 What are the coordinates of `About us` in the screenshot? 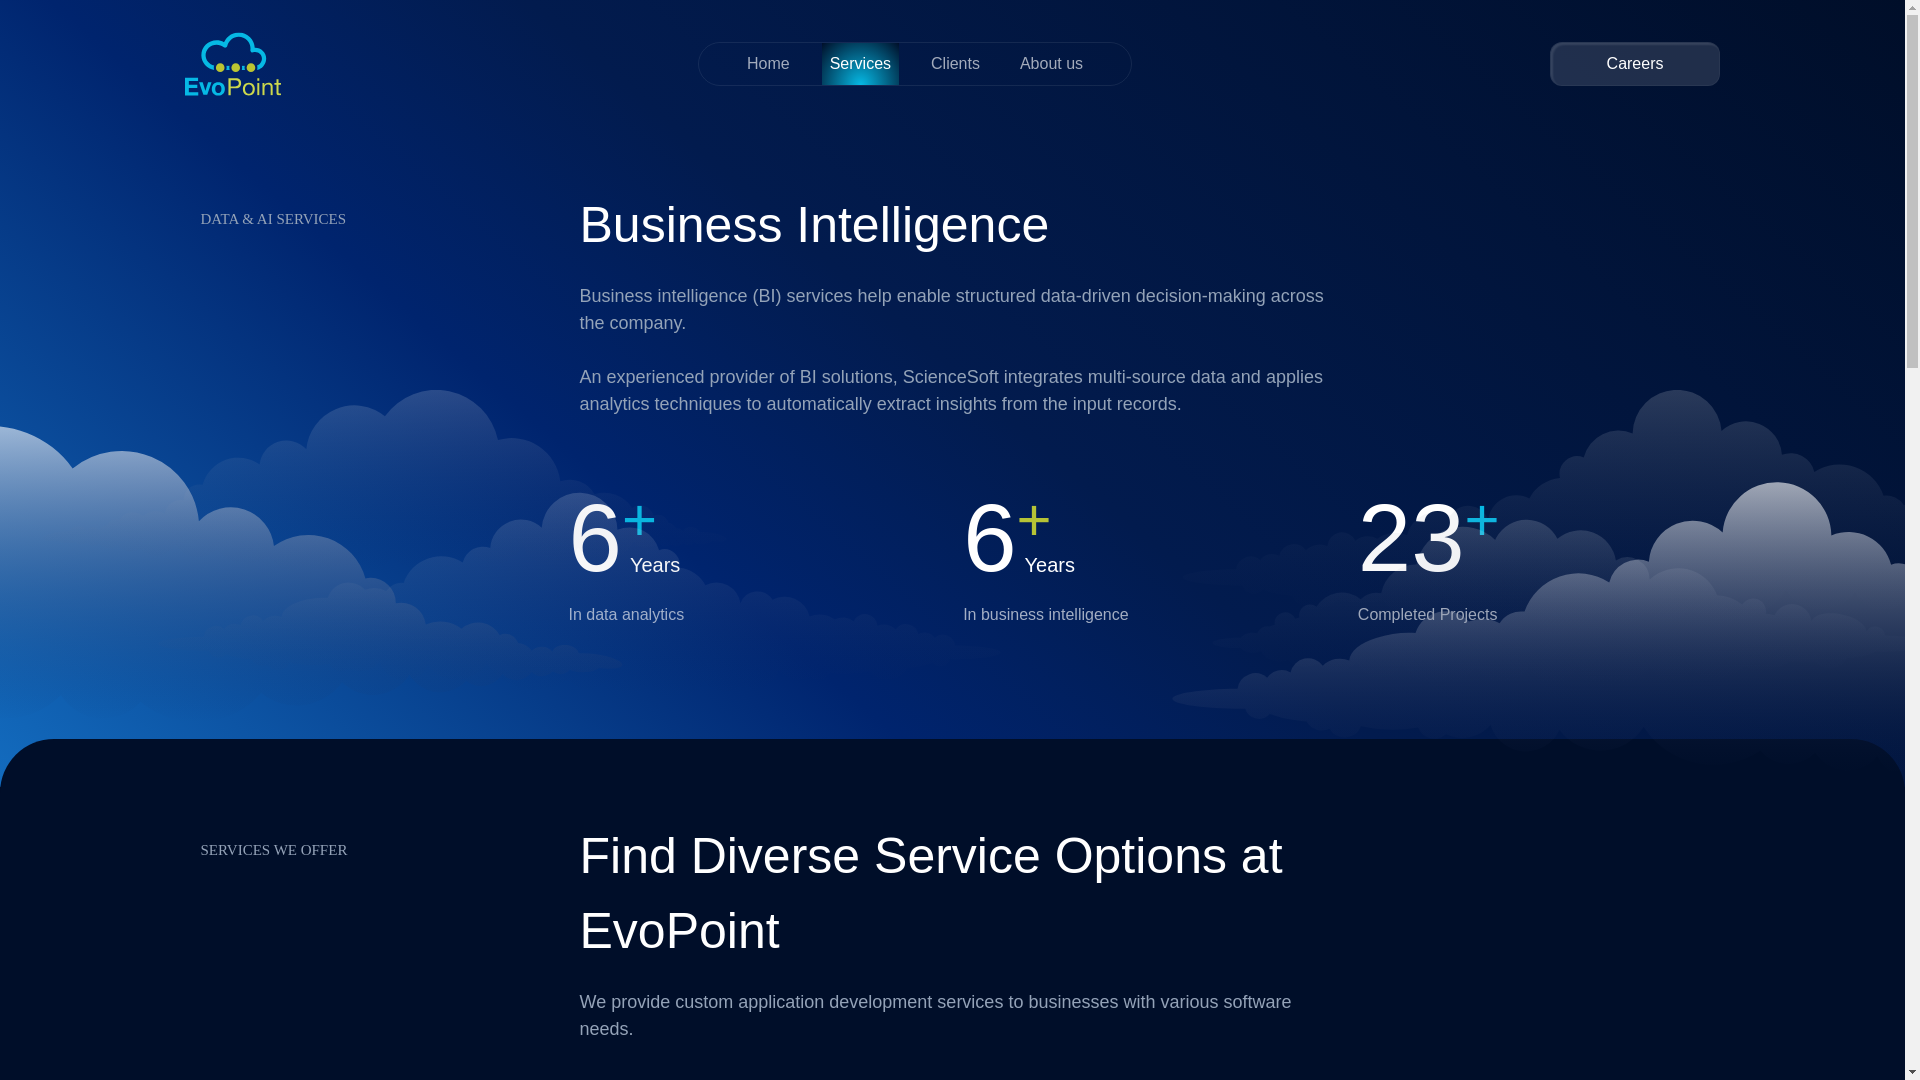 It's located at (1050, 64).